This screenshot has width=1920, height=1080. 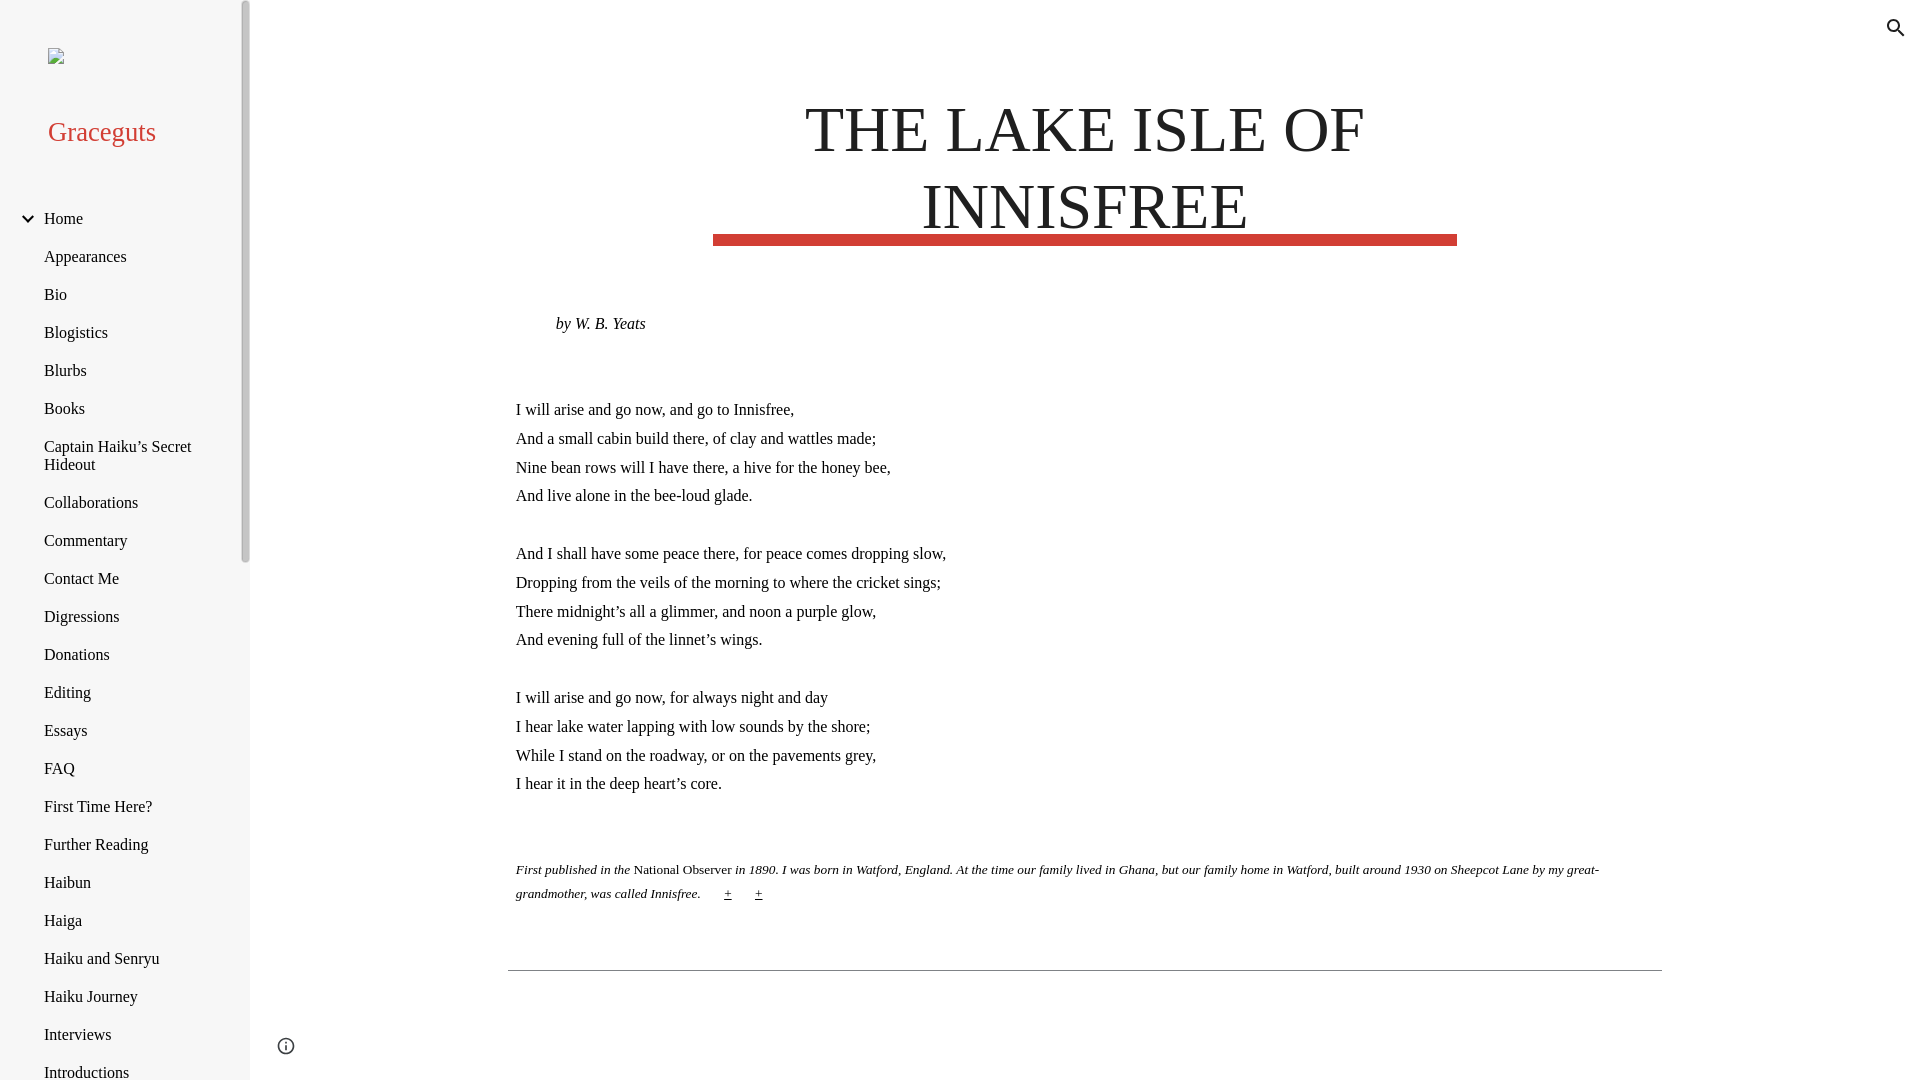 What do you see at coordinates (126, 578) in the screenshot?
I see `Contact Me` at bounding box center [126, 578].